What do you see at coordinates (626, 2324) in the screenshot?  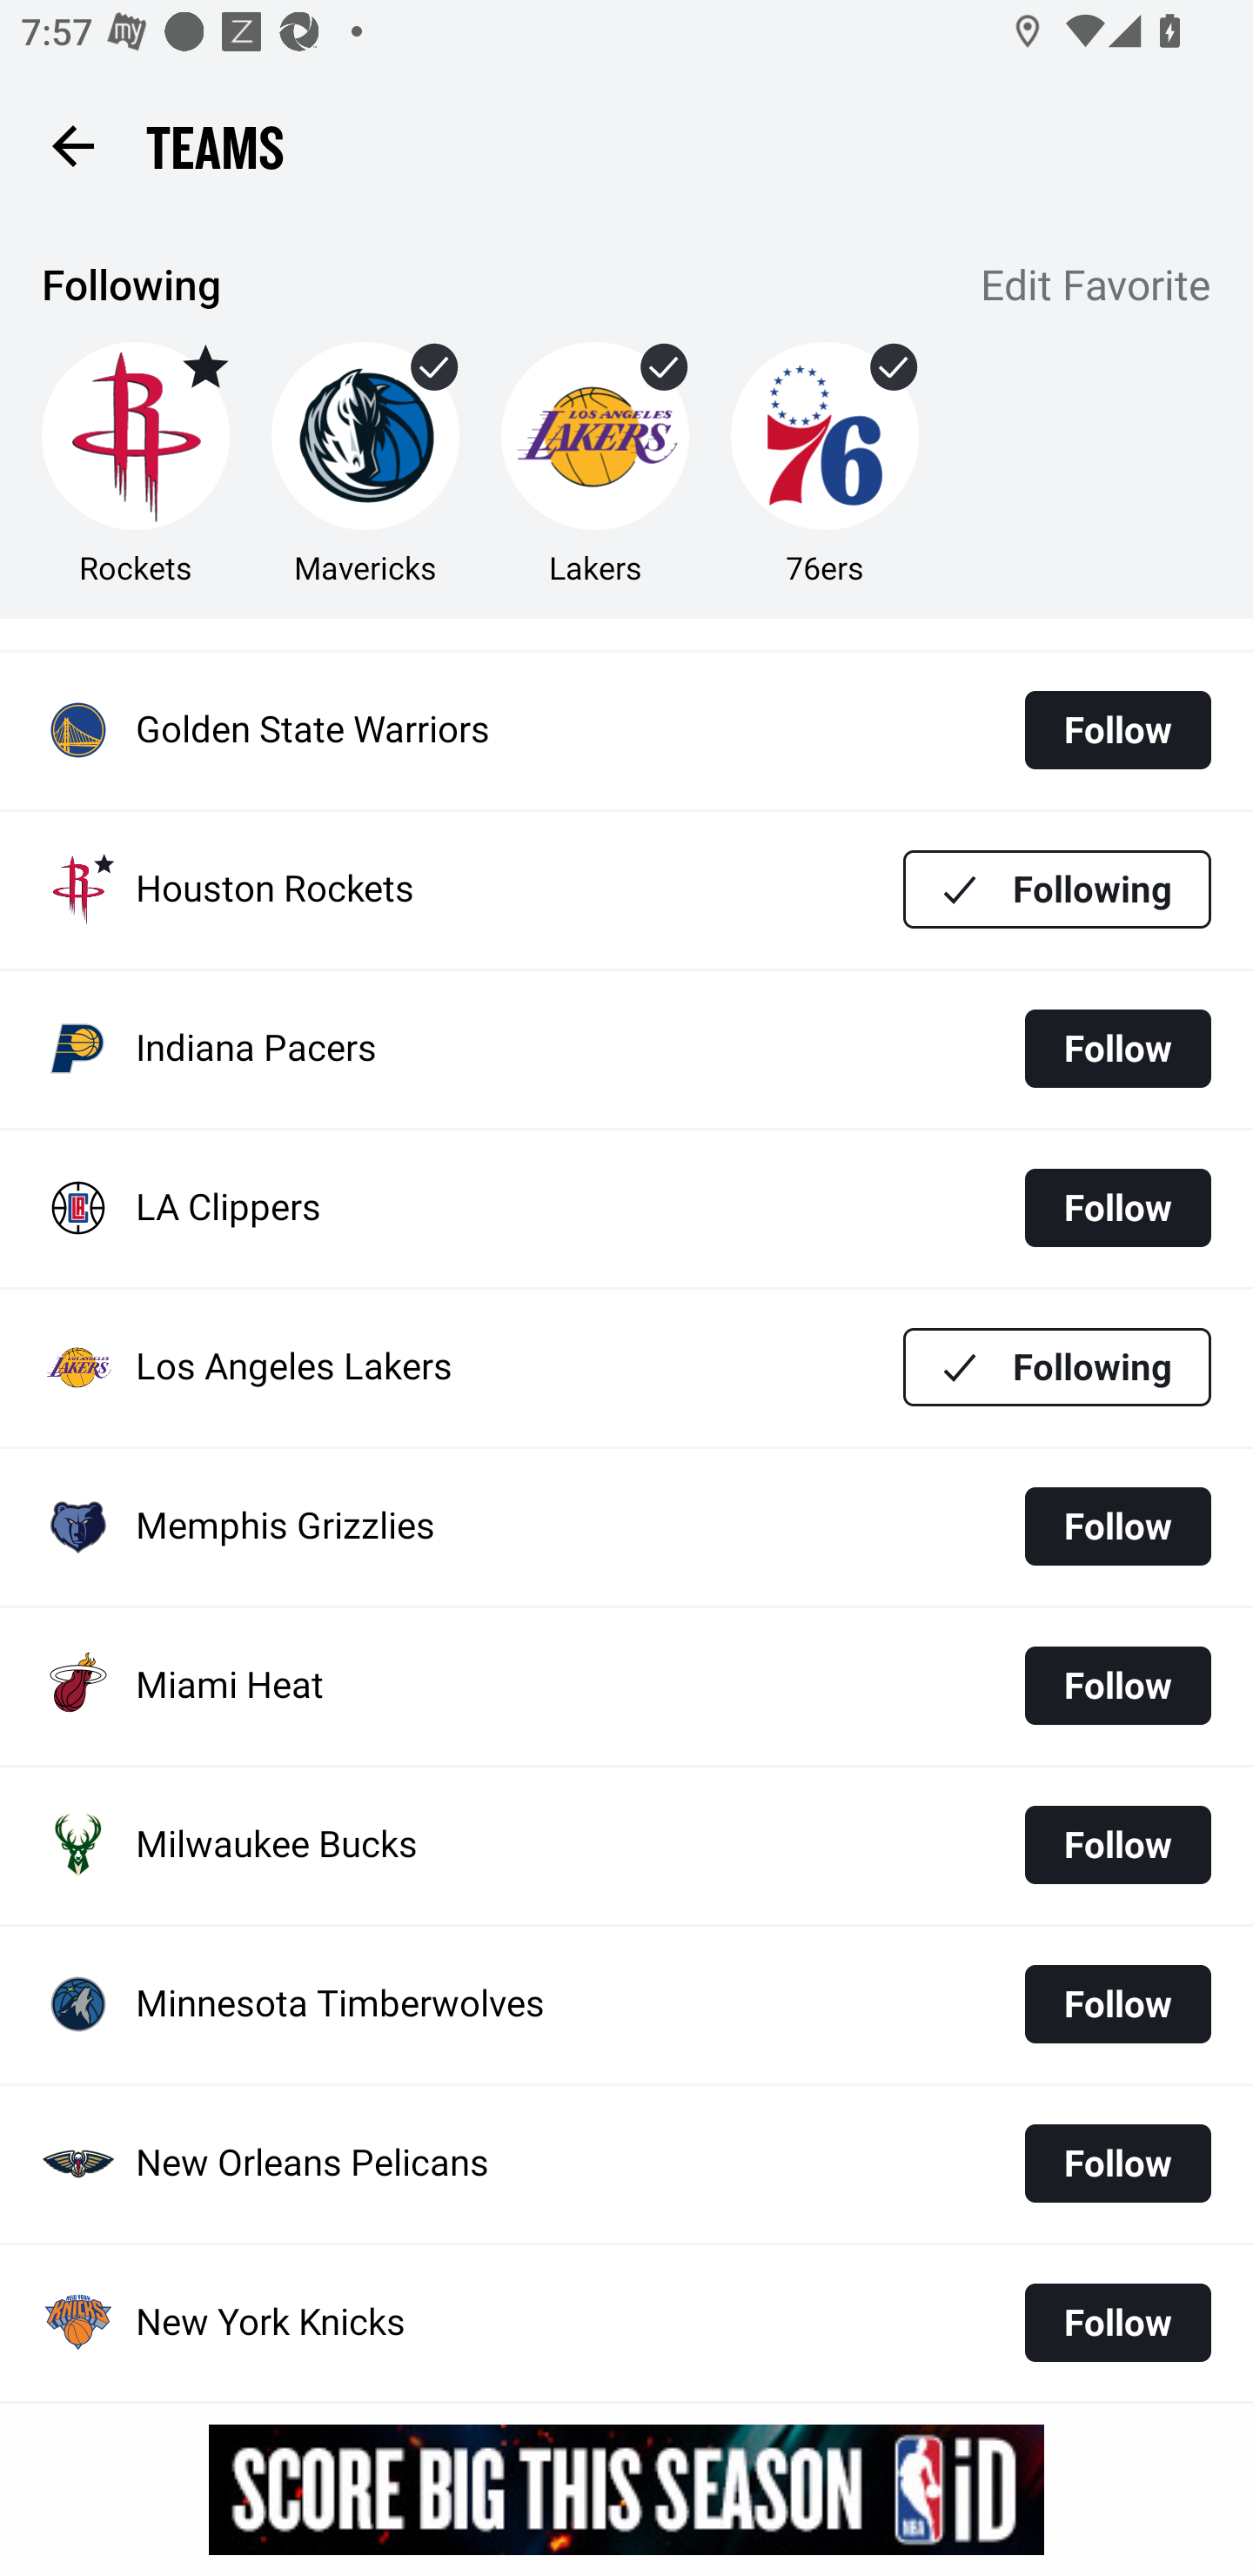 I see `New York Knicks Follow` at bounding box center [626, 2324].